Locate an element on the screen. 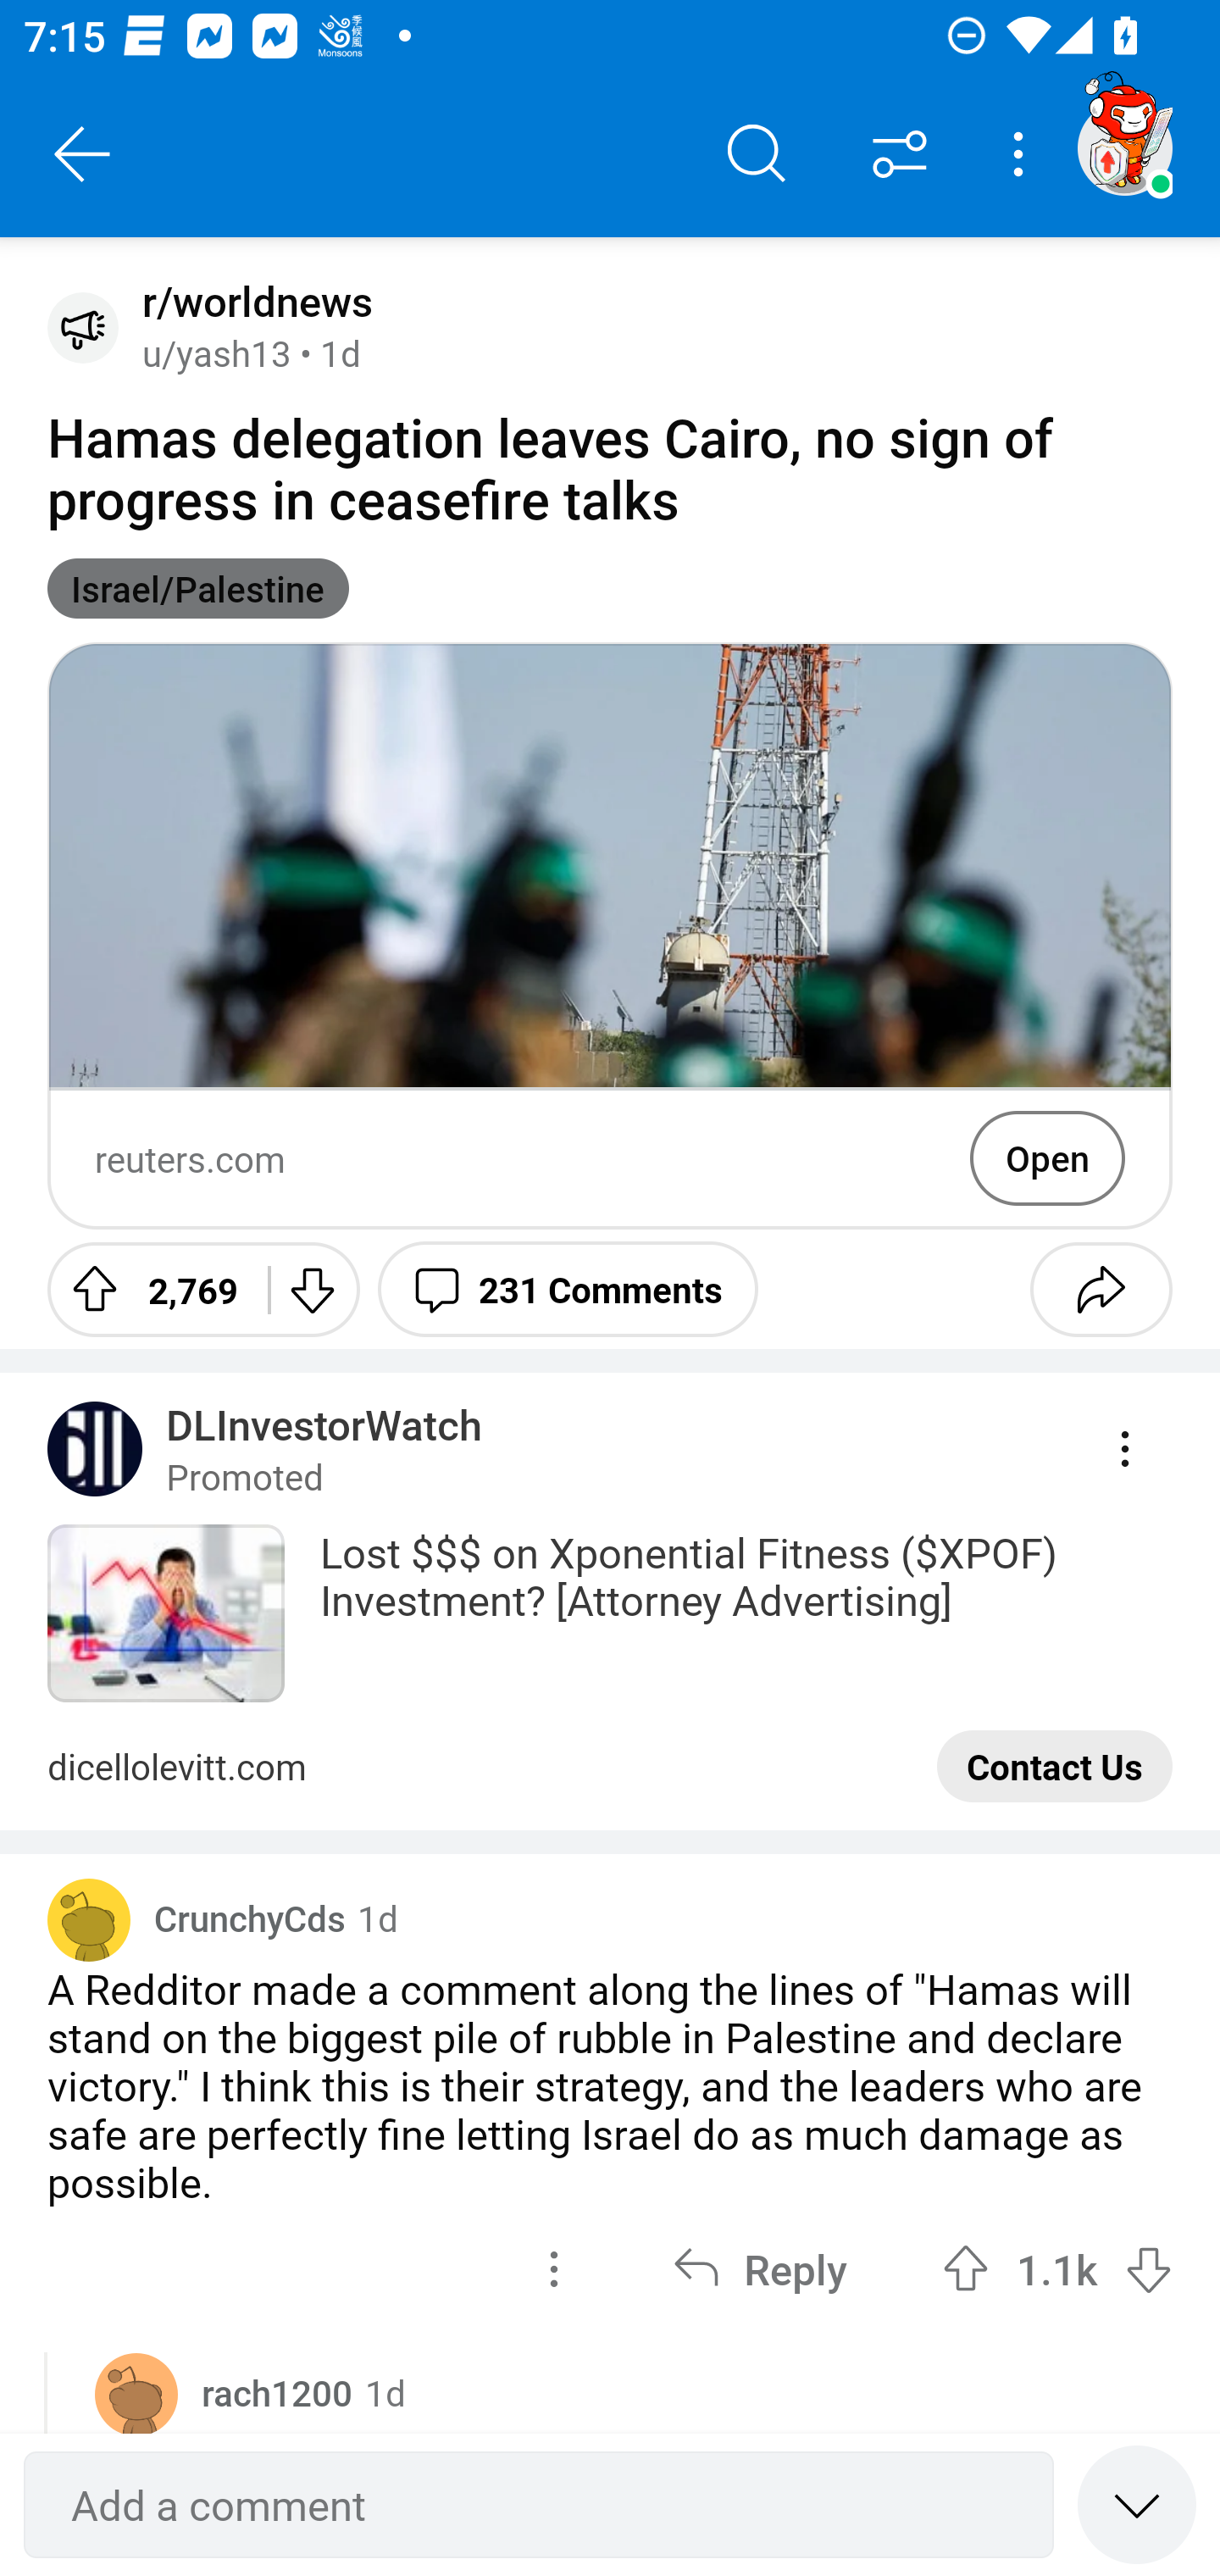 This screenshot has width=1220, height=2576. Israel/Palestine is located at coordinates (198, 588).